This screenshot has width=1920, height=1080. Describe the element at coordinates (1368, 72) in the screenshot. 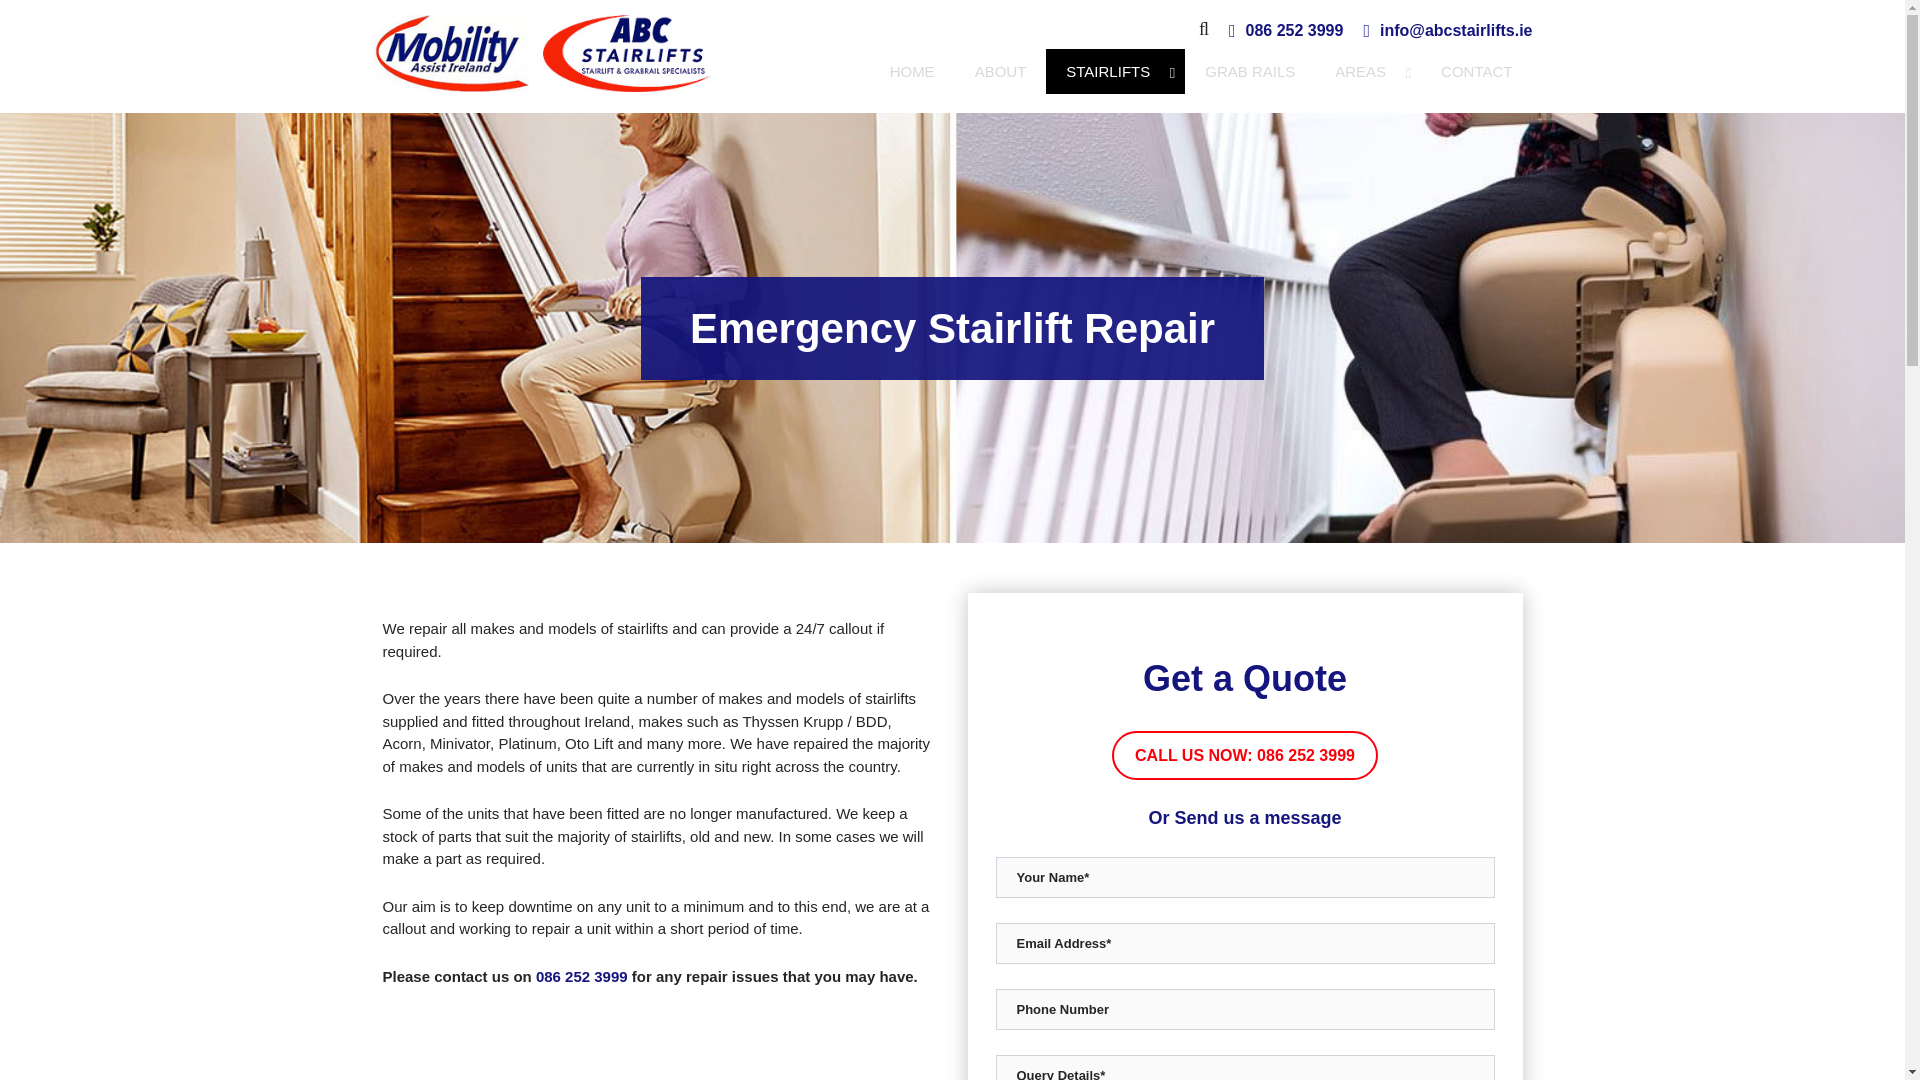

I see `CONTACT` at that location.